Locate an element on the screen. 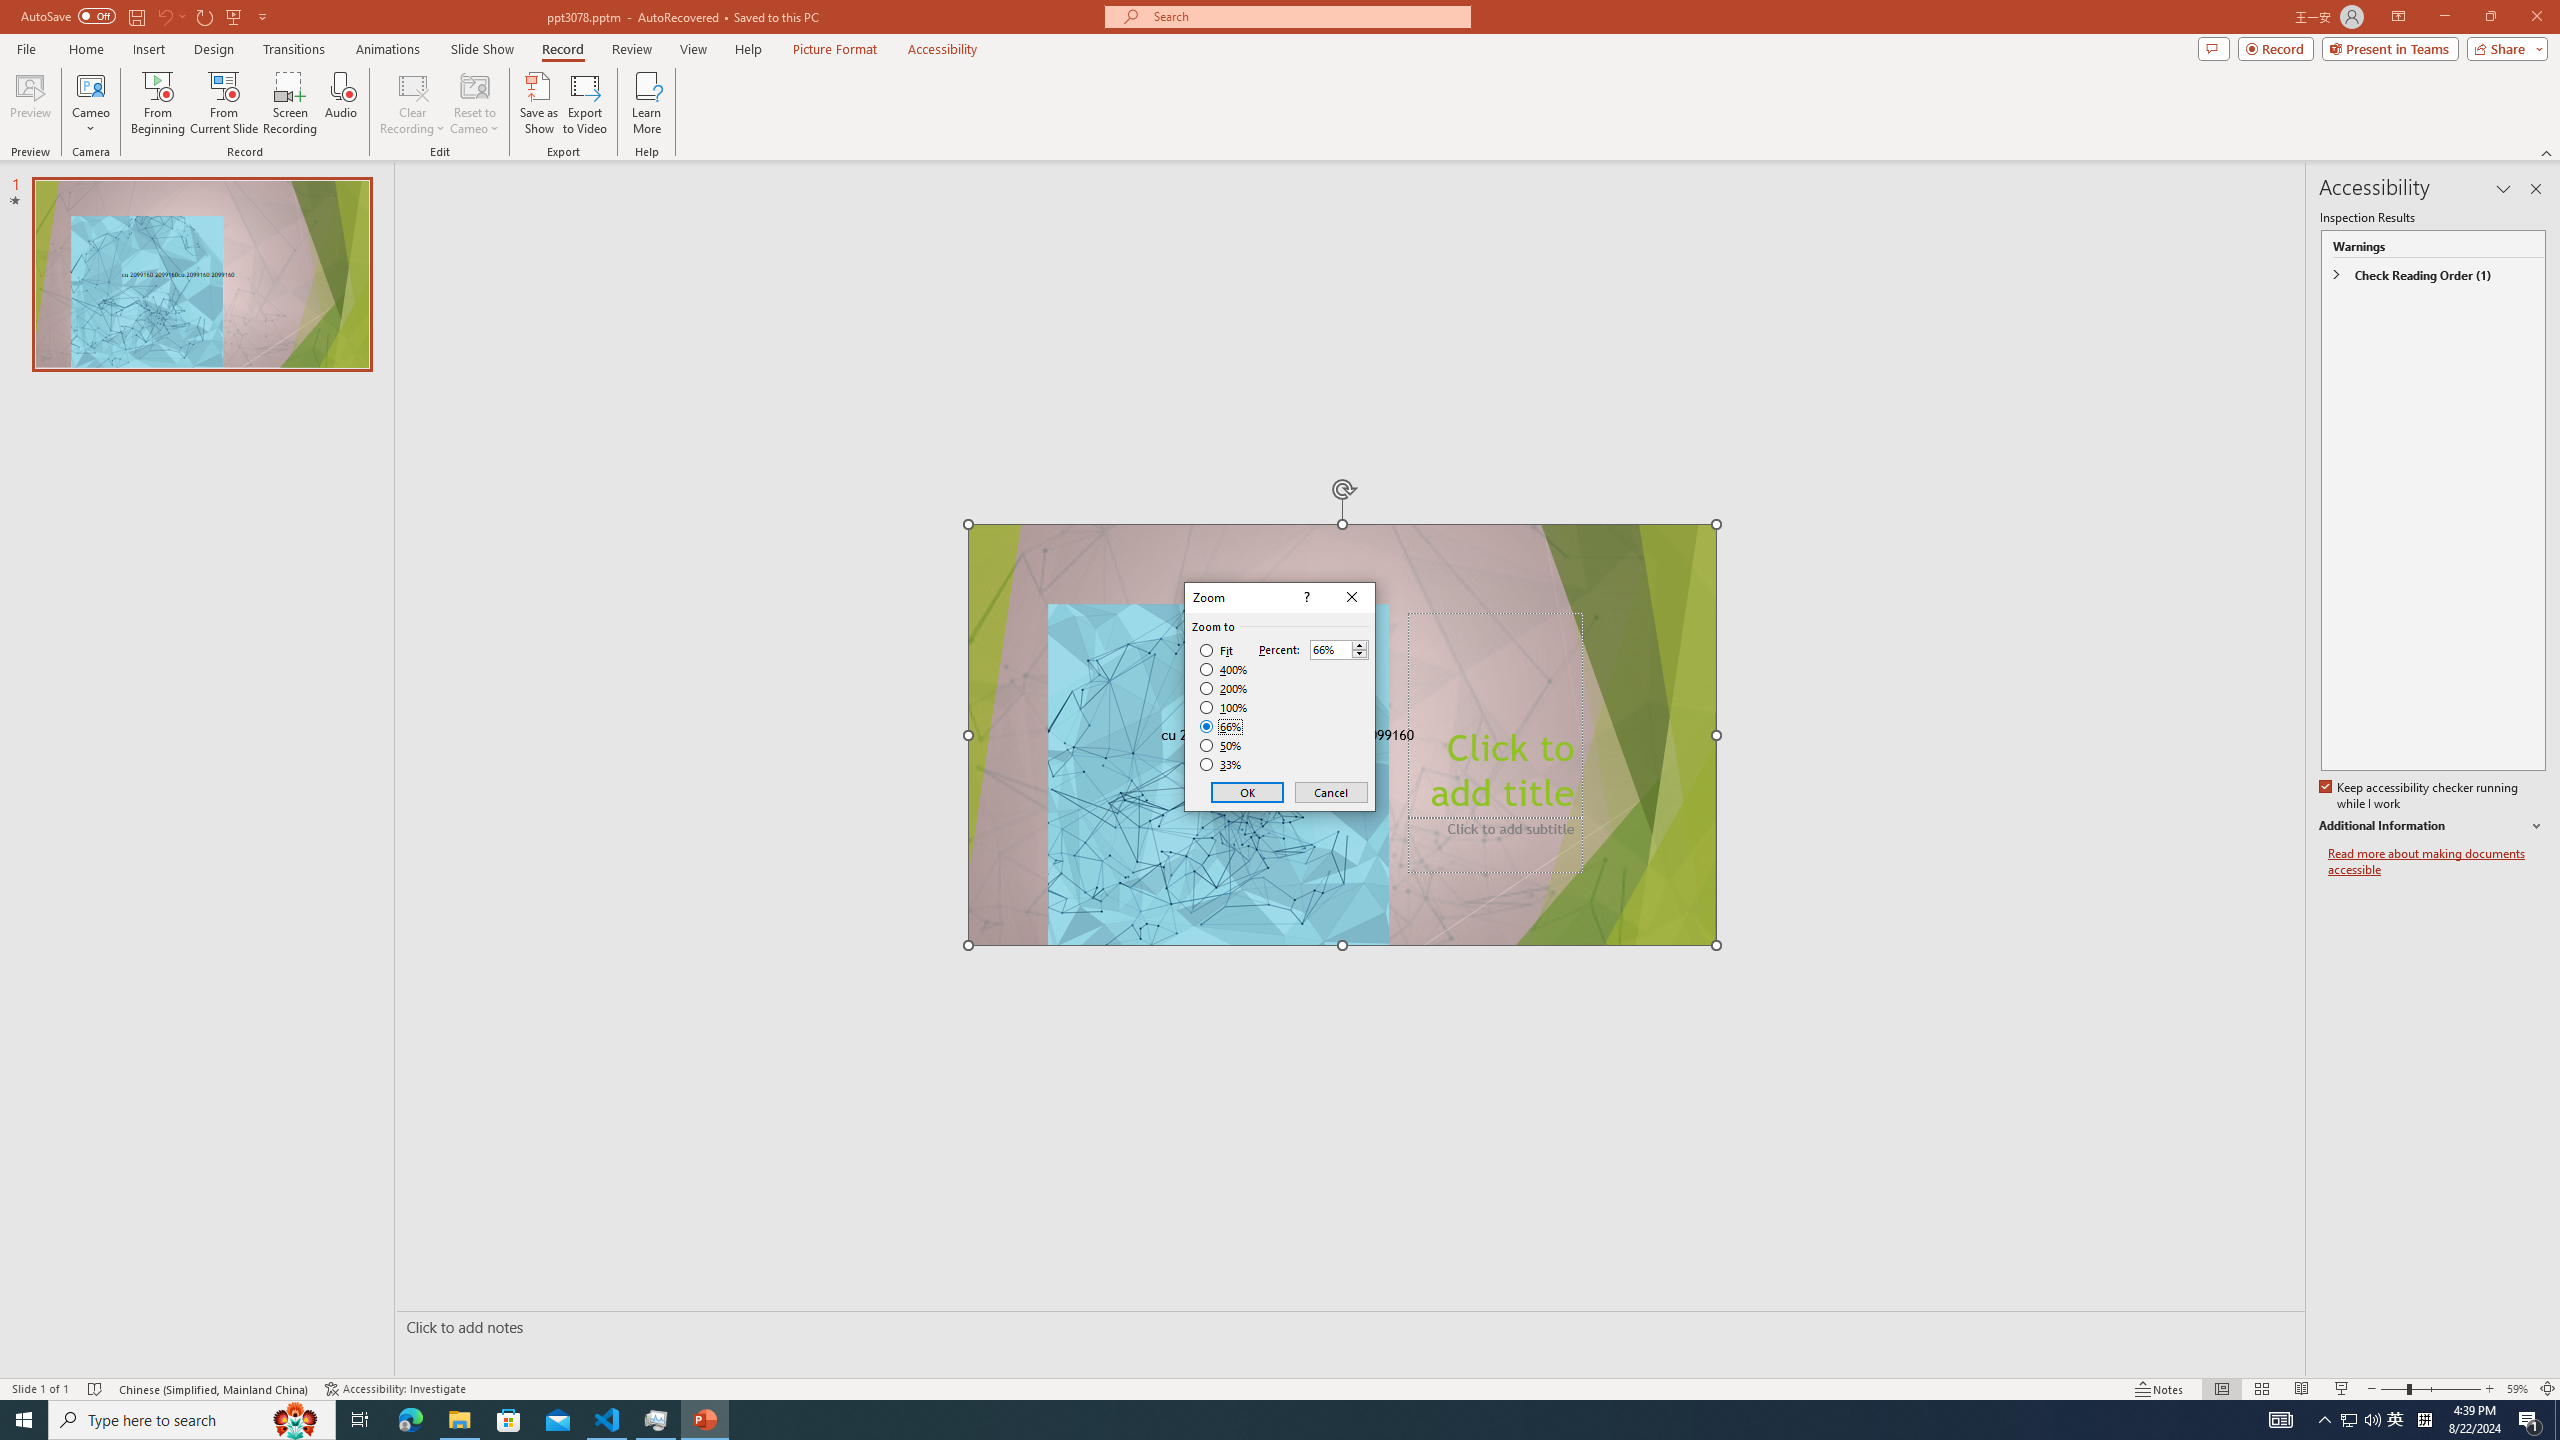  Clear Recording is located at coordinates (413, 103).